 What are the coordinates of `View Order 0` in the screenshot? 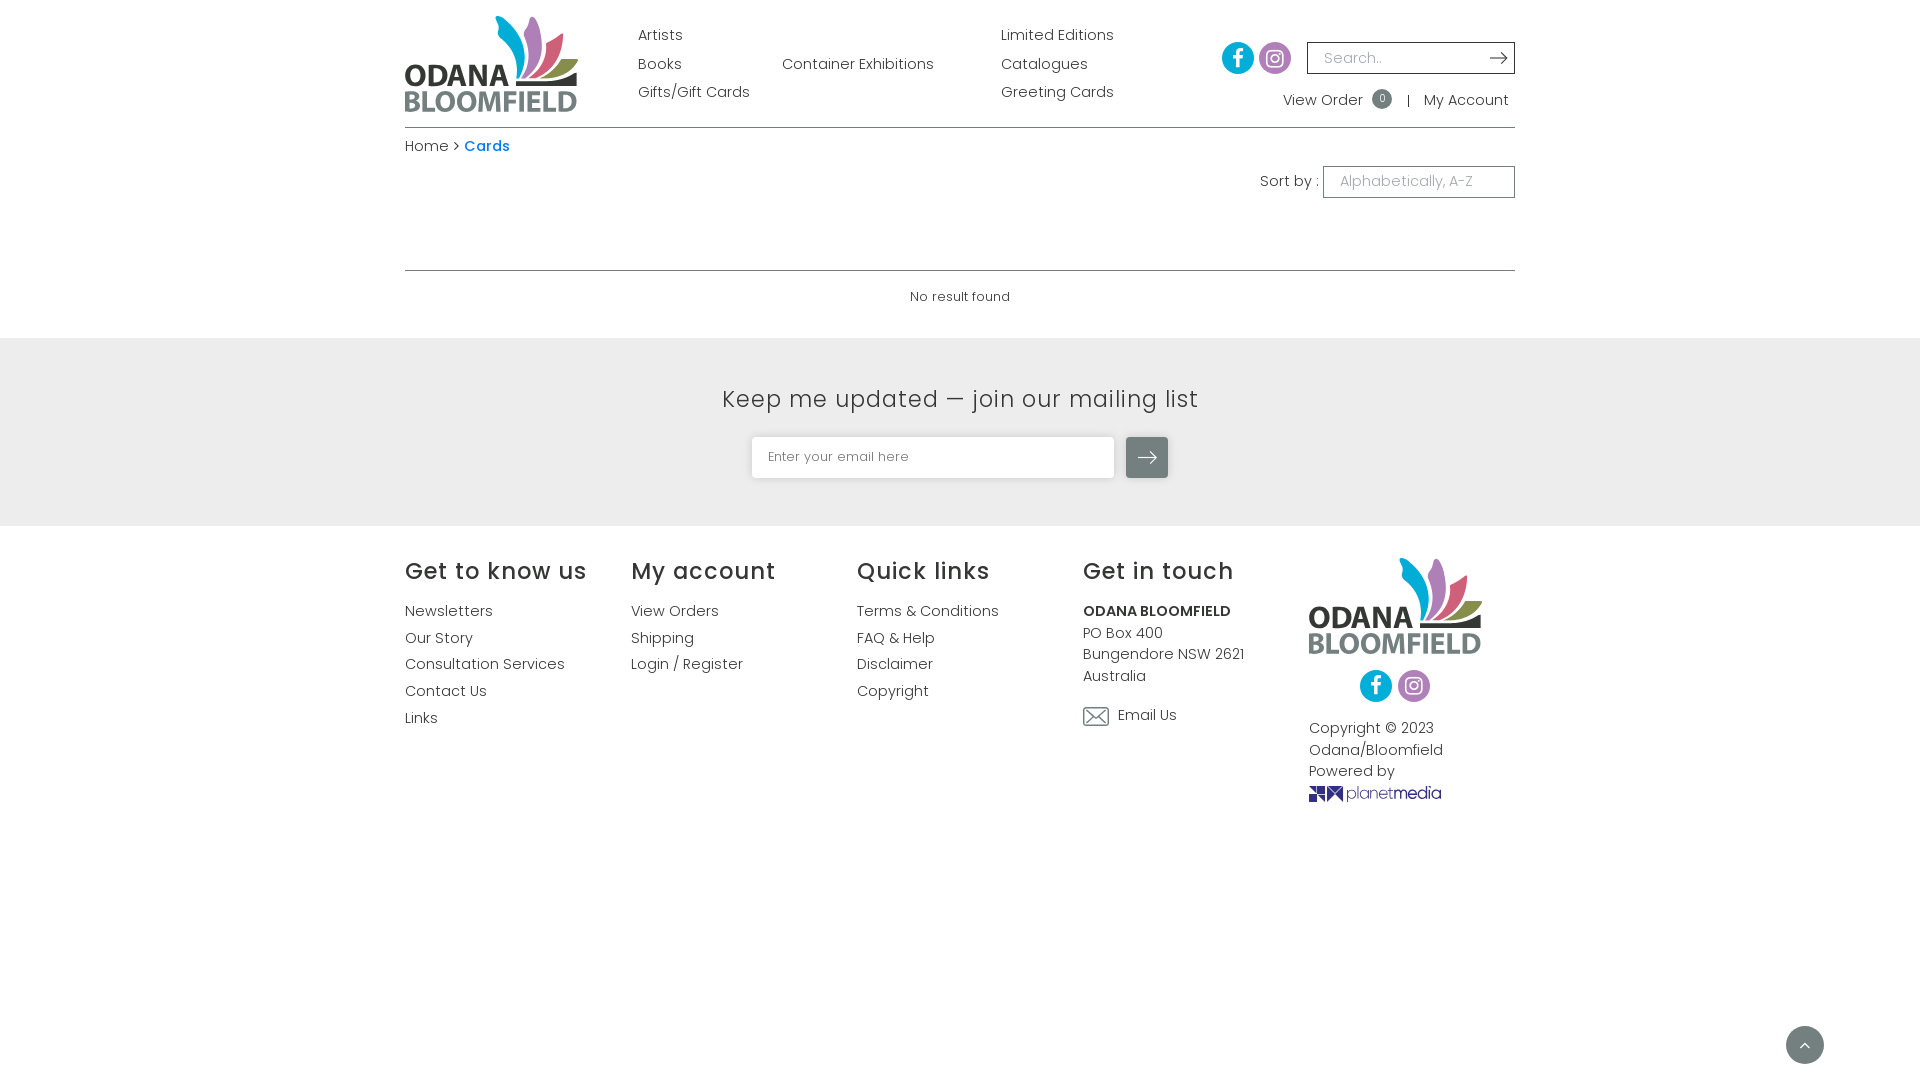 It's located at (1338, 101).